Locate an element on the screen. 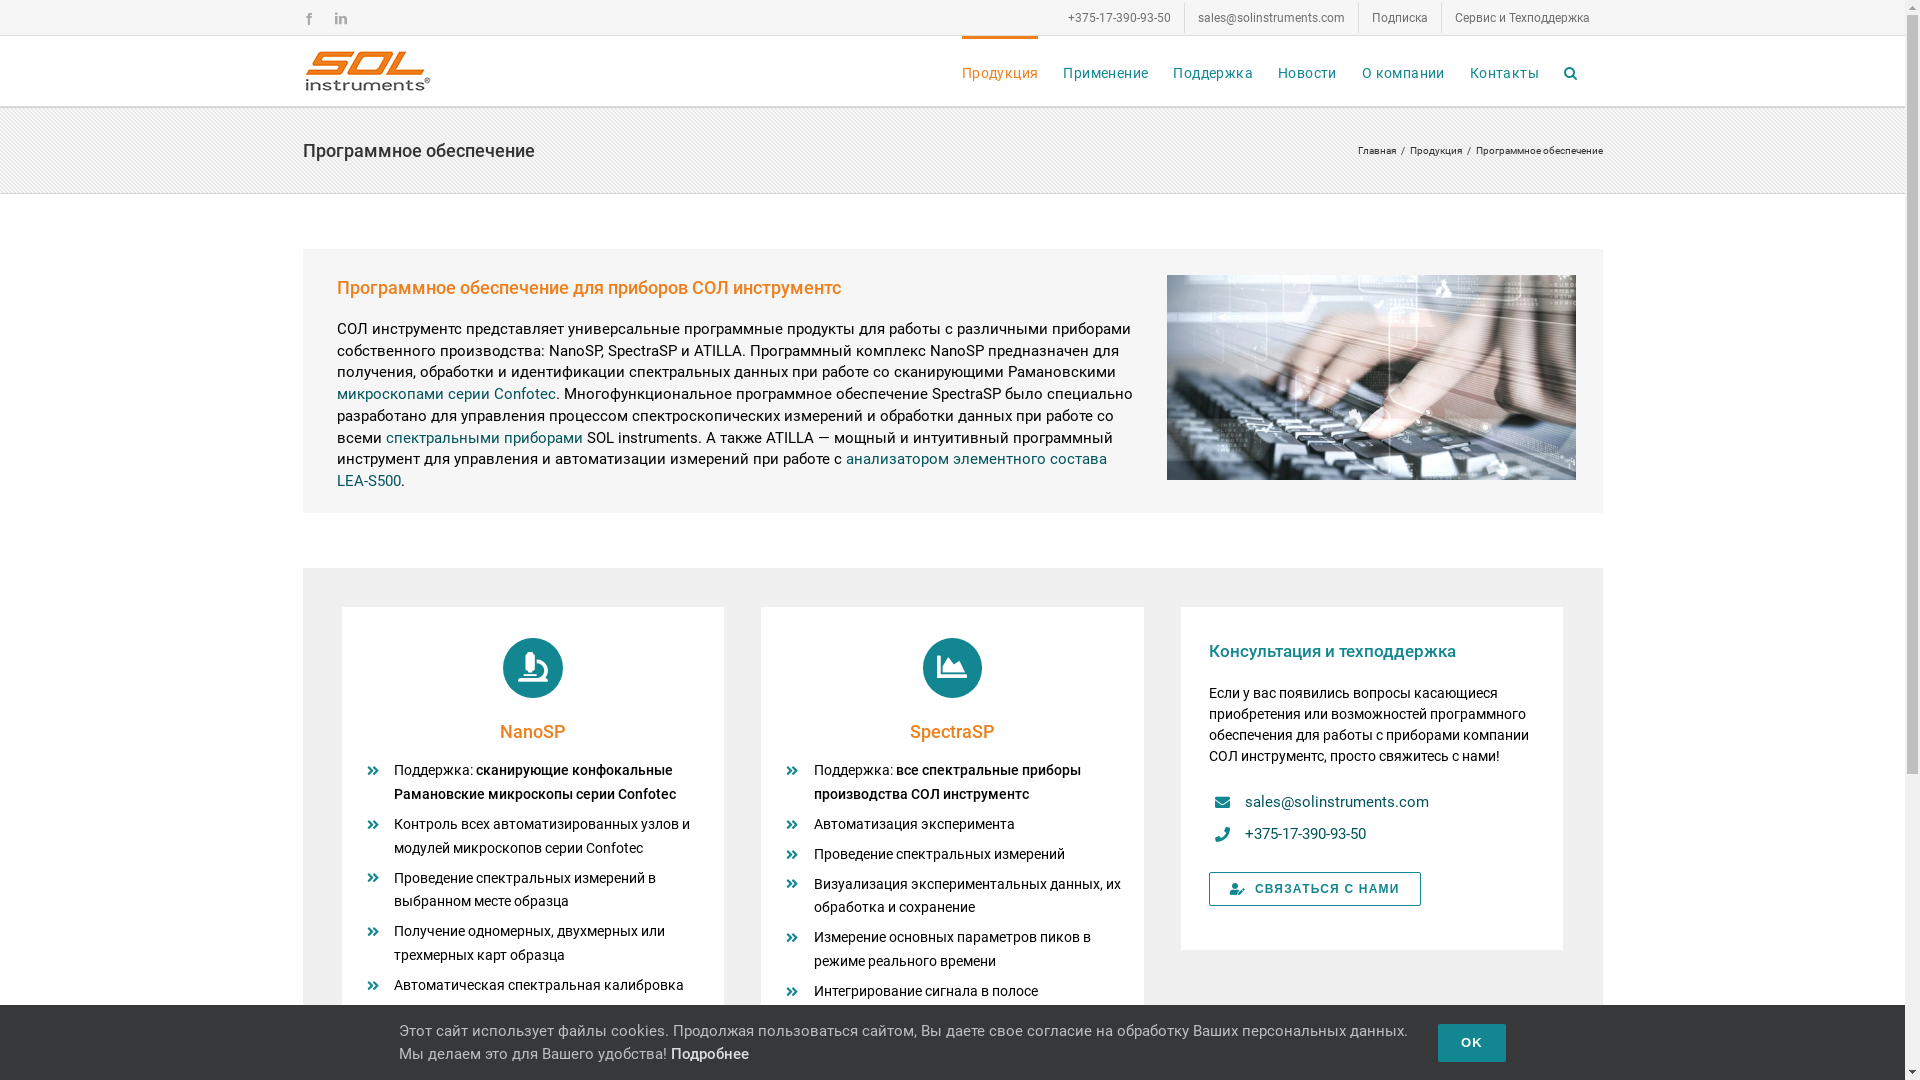 Image resolution: width=1920 pixels, height=1080 pixels. +375-17-390-93-50 is located at coordinates (1306, 834).